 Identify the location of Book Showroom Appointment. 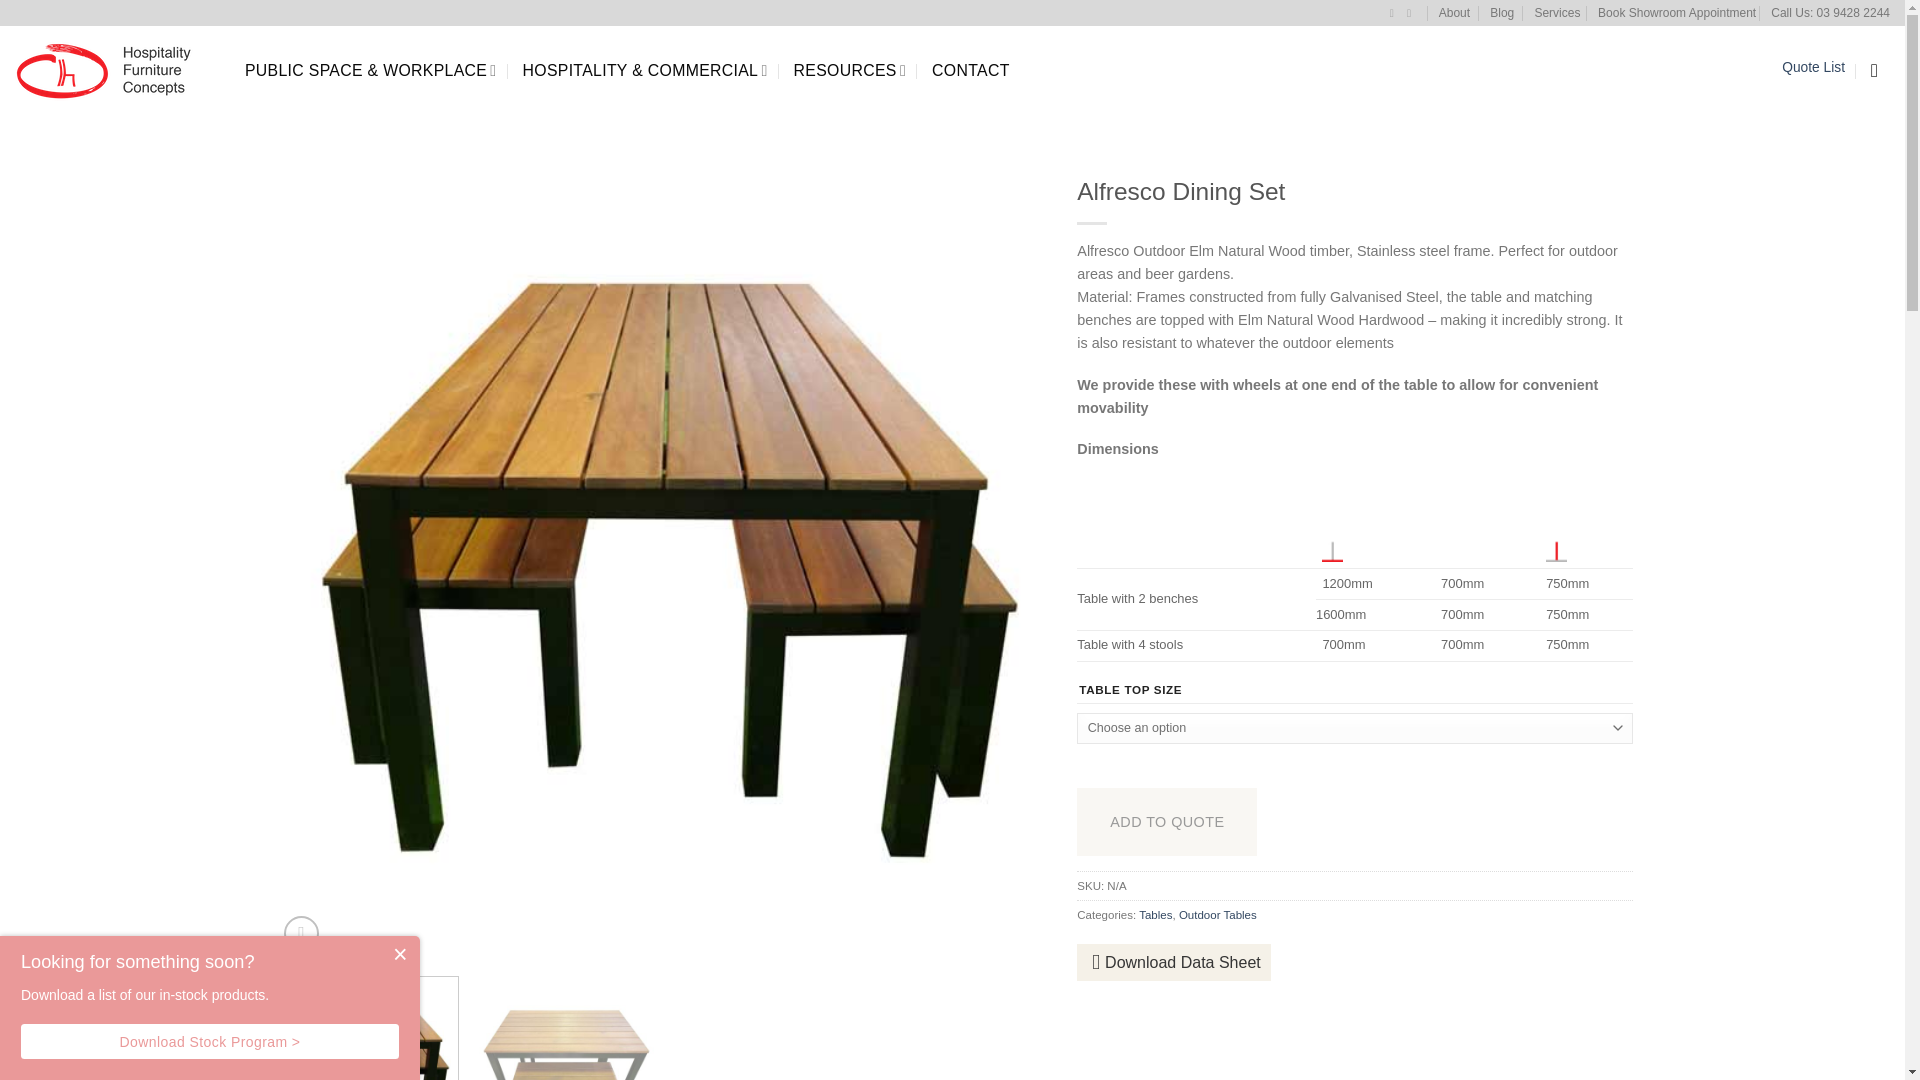
(1676, 12).